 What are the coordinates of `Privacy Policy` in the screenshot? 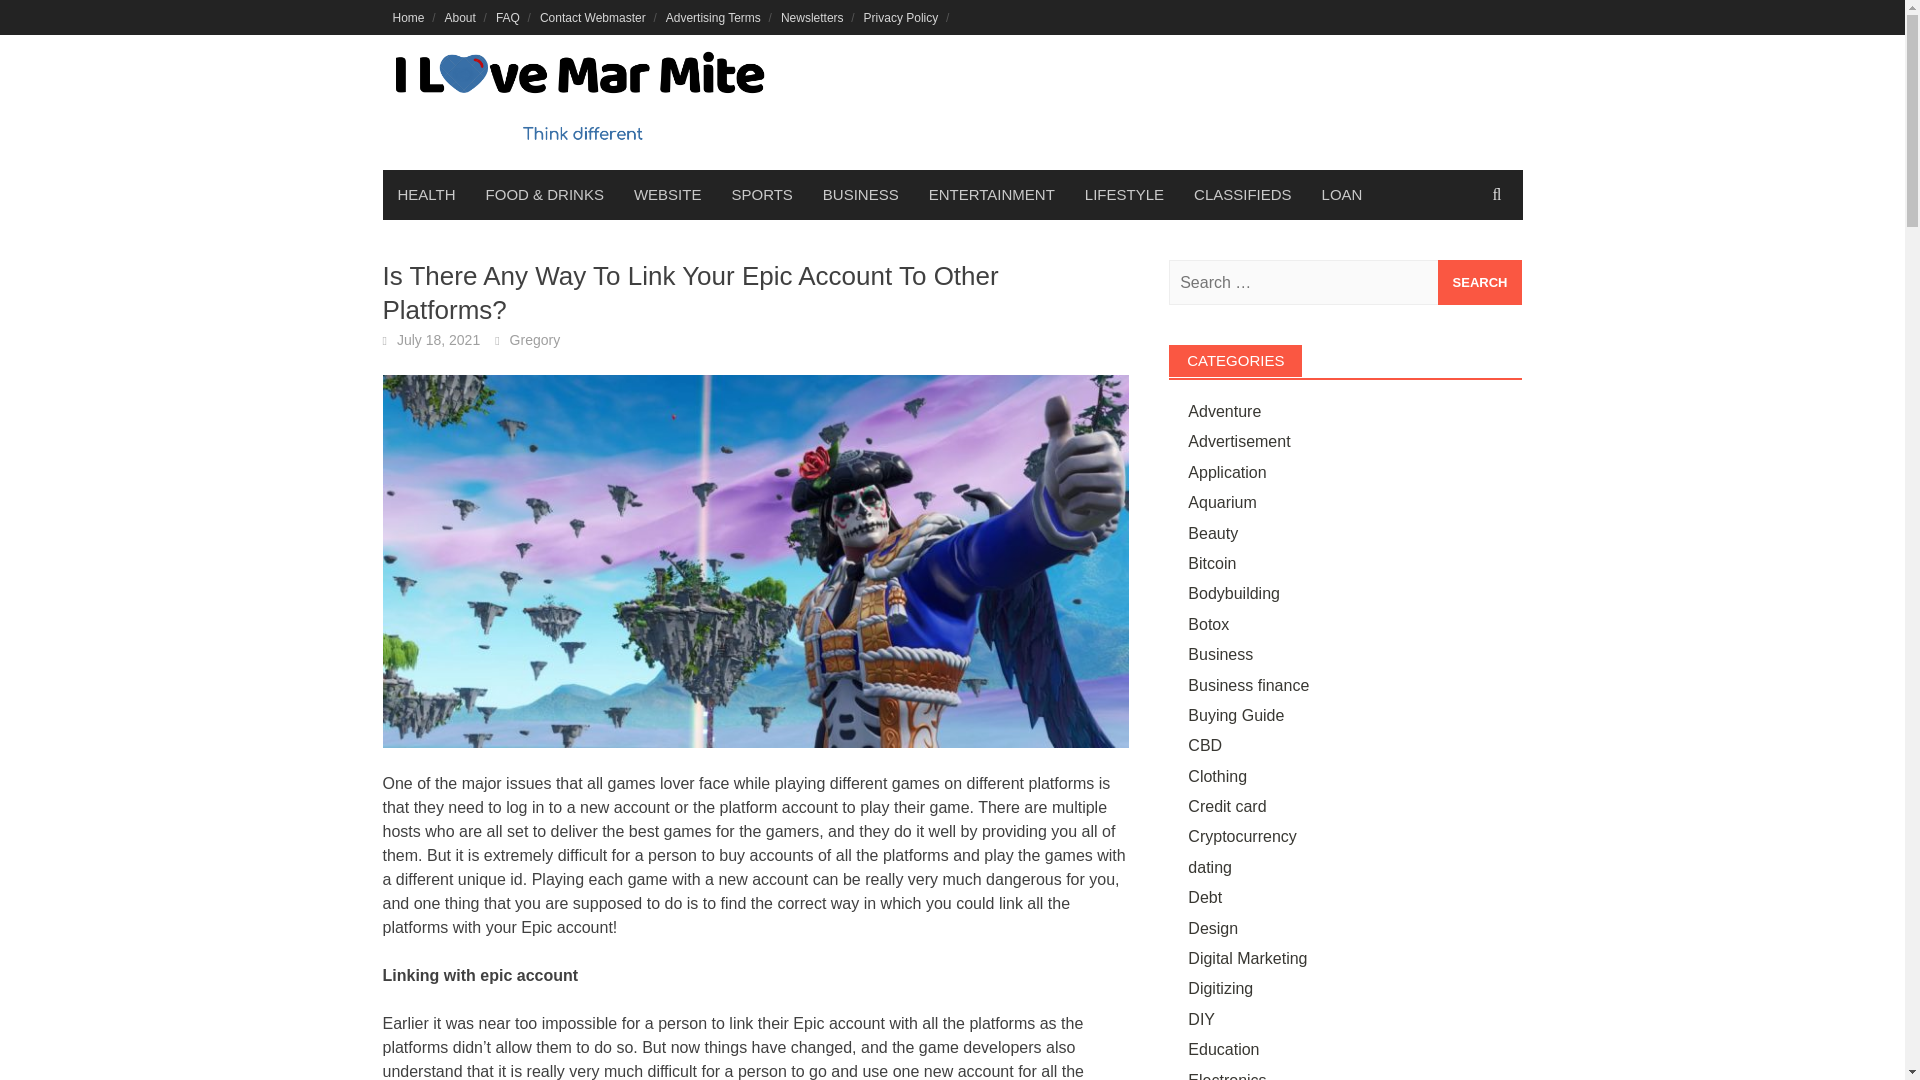 It's located at (901, 17).